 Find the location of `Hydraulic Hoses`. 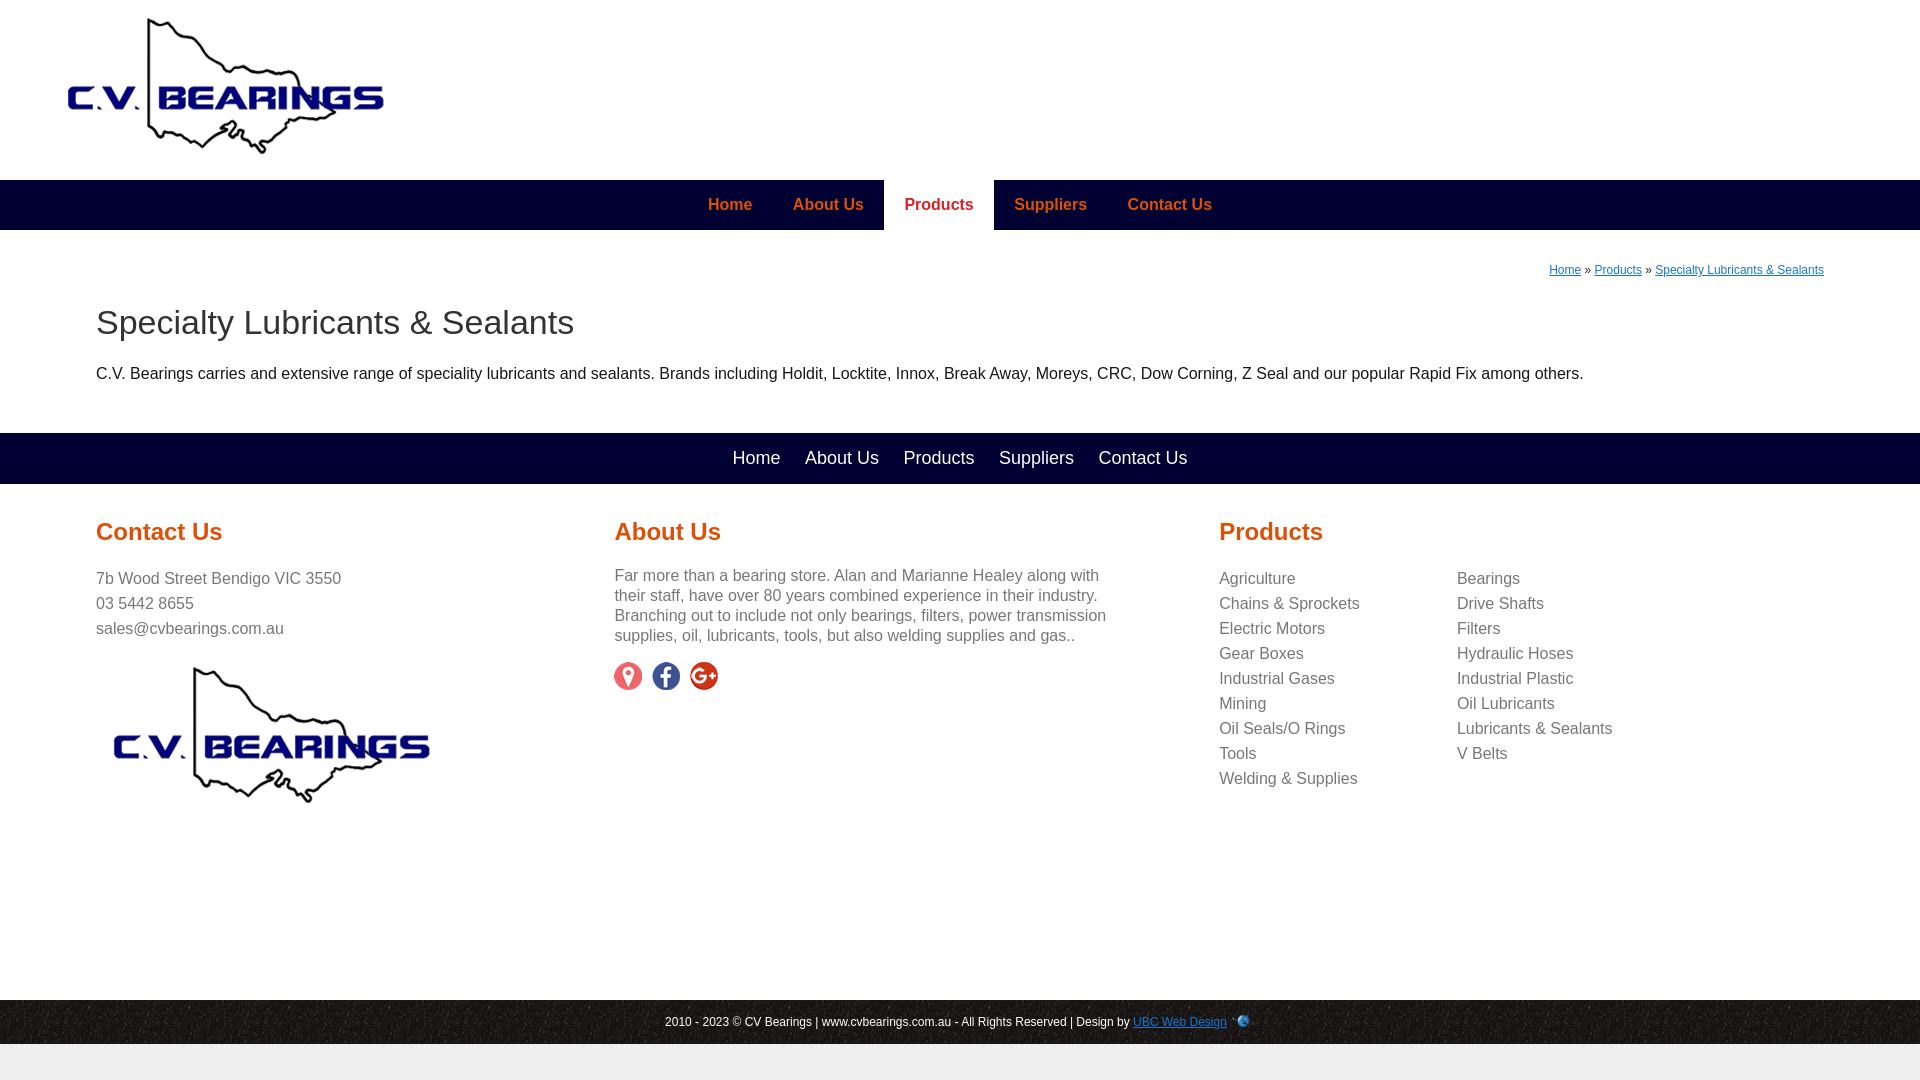

Hydraulic Hoses is located at coordinates (1515, 654).